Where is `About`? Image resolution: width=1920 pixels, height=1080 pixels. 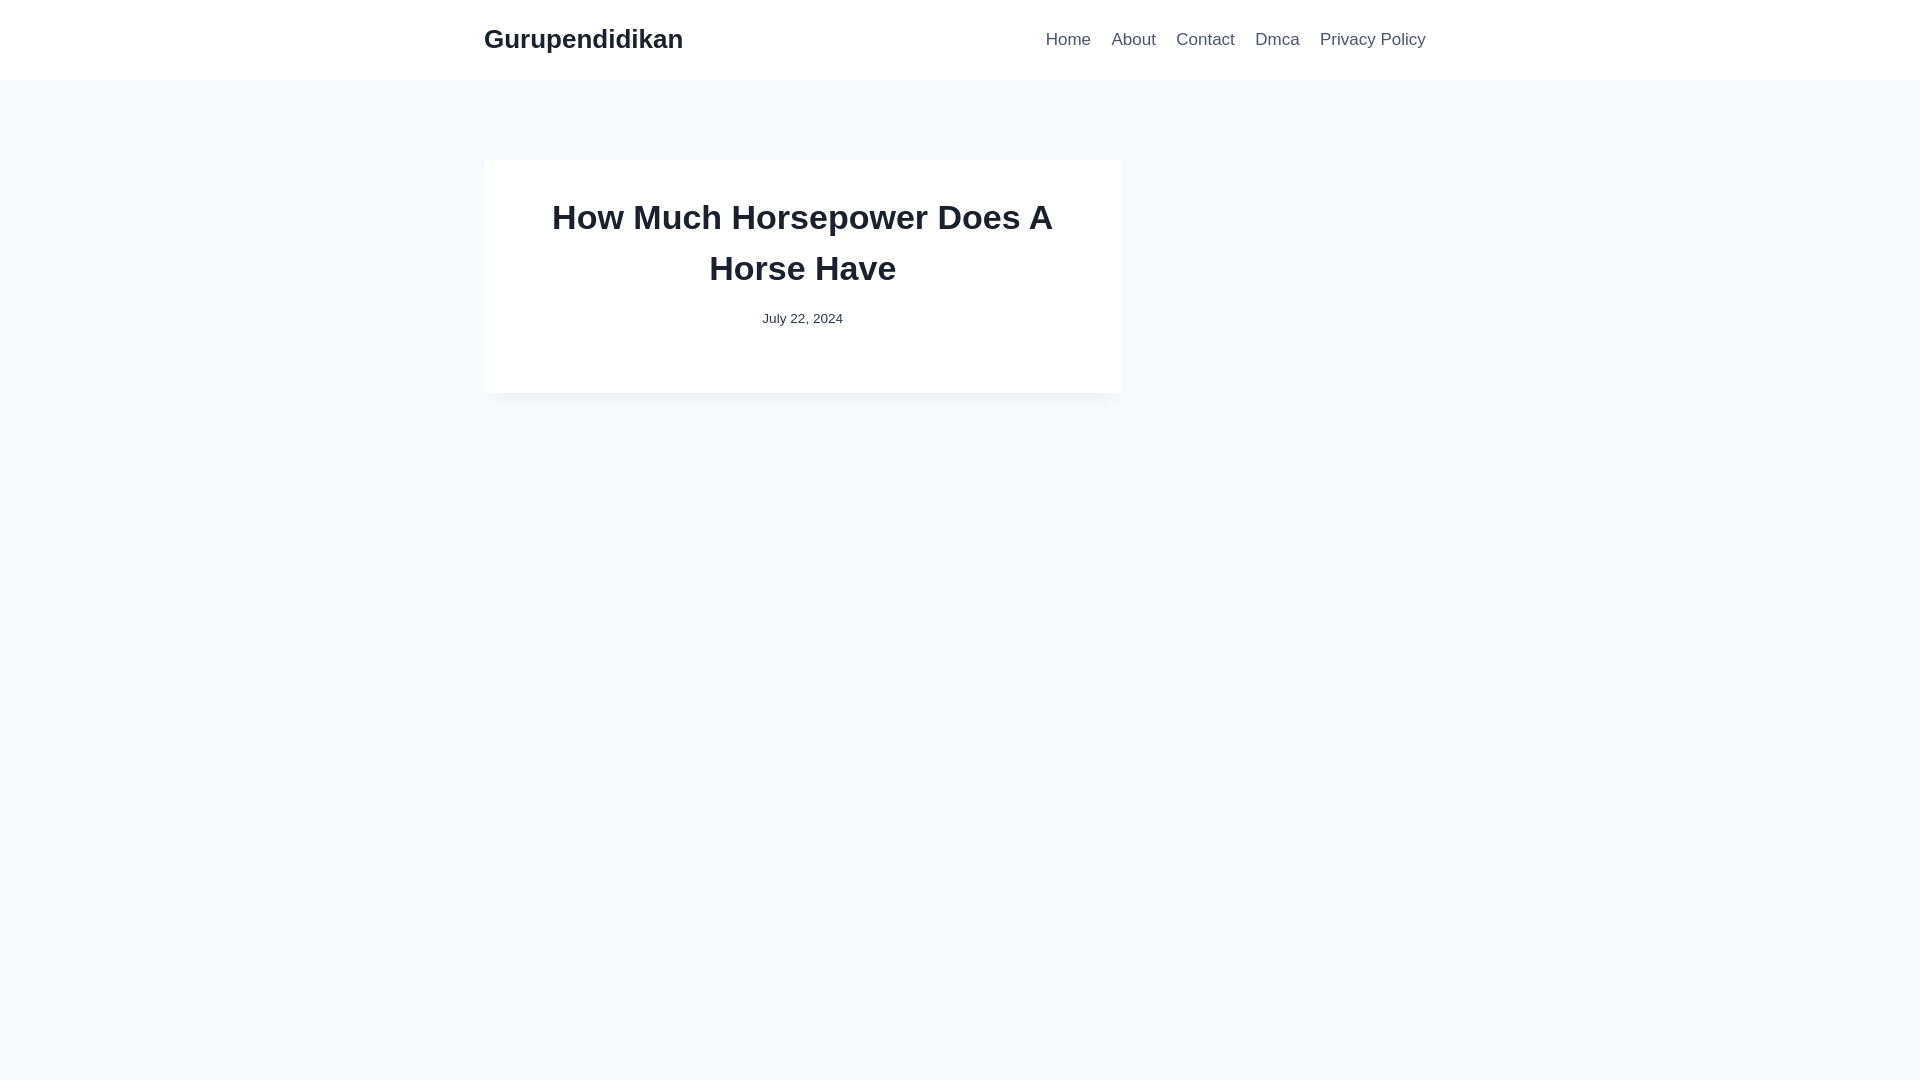 About is located at coordinates (1132, 40).